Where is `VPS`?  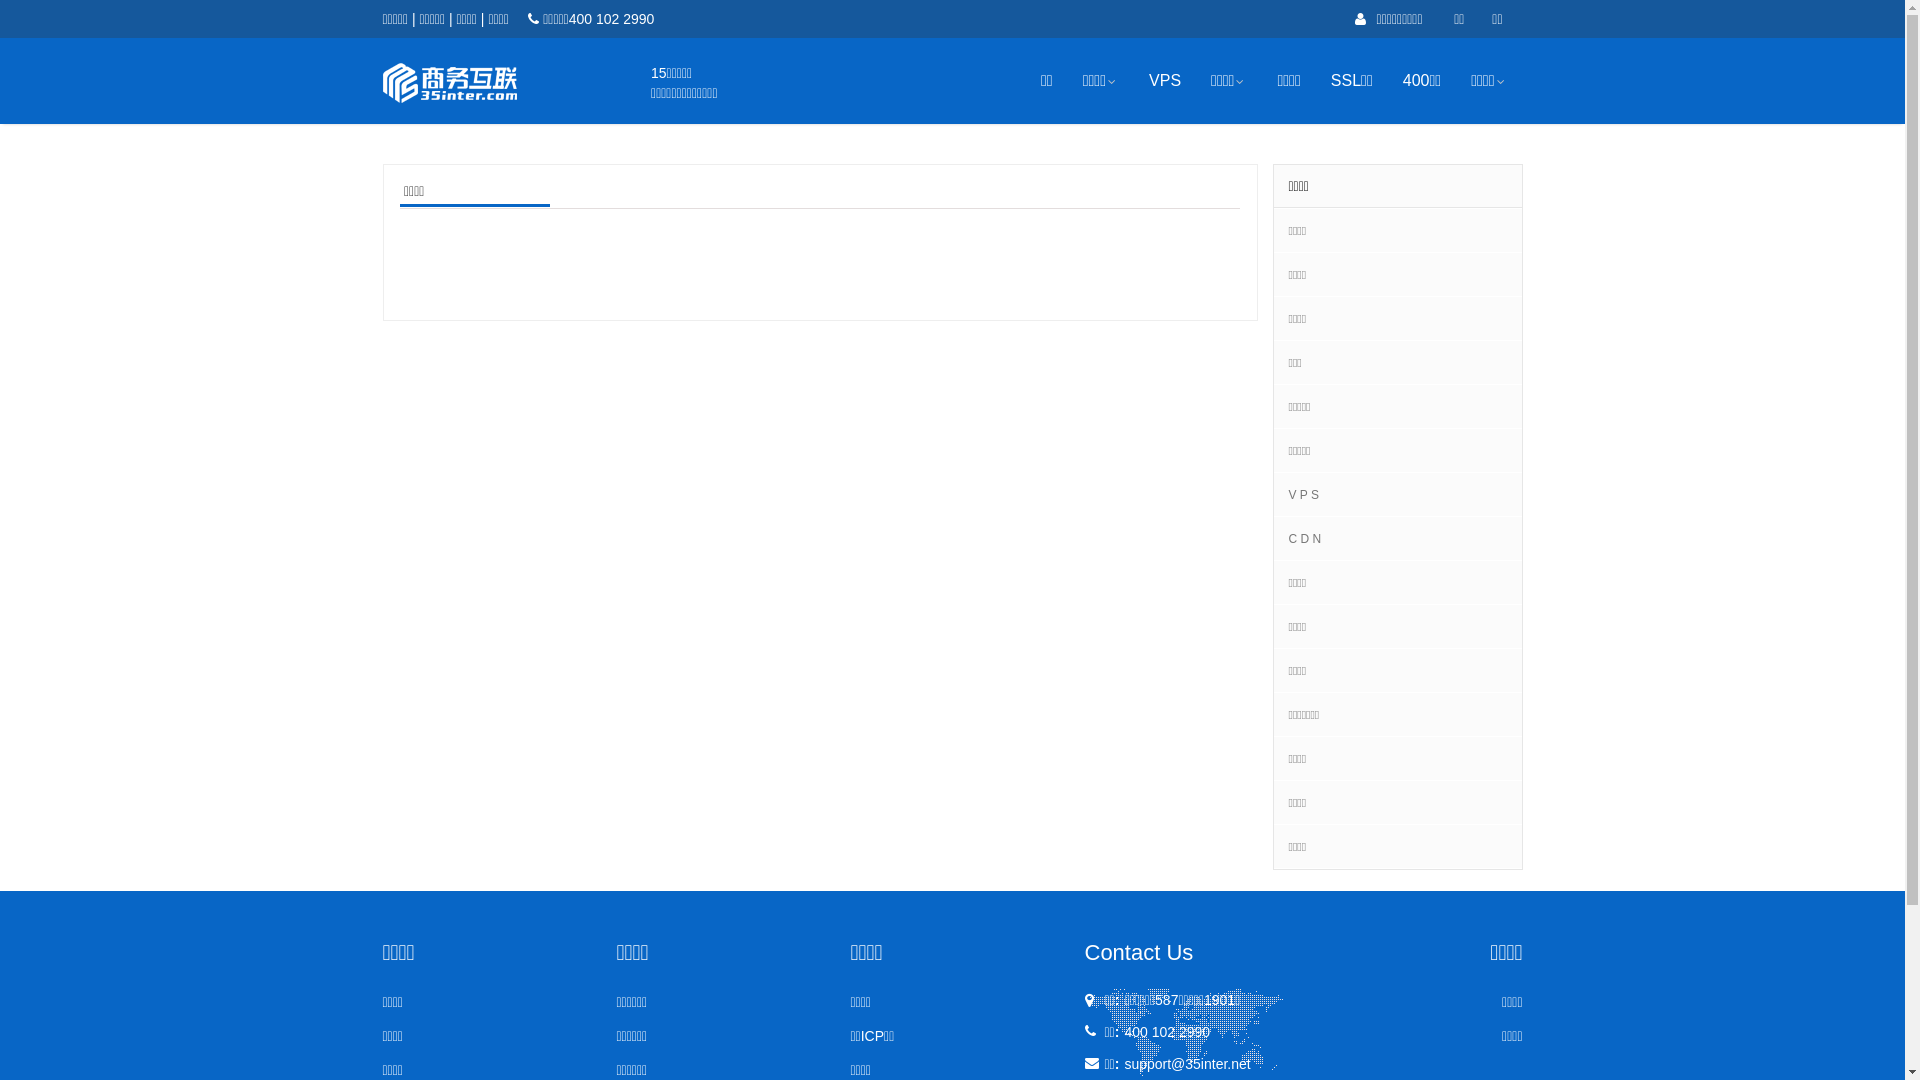 VPS is located at coordinates (1165, 81).